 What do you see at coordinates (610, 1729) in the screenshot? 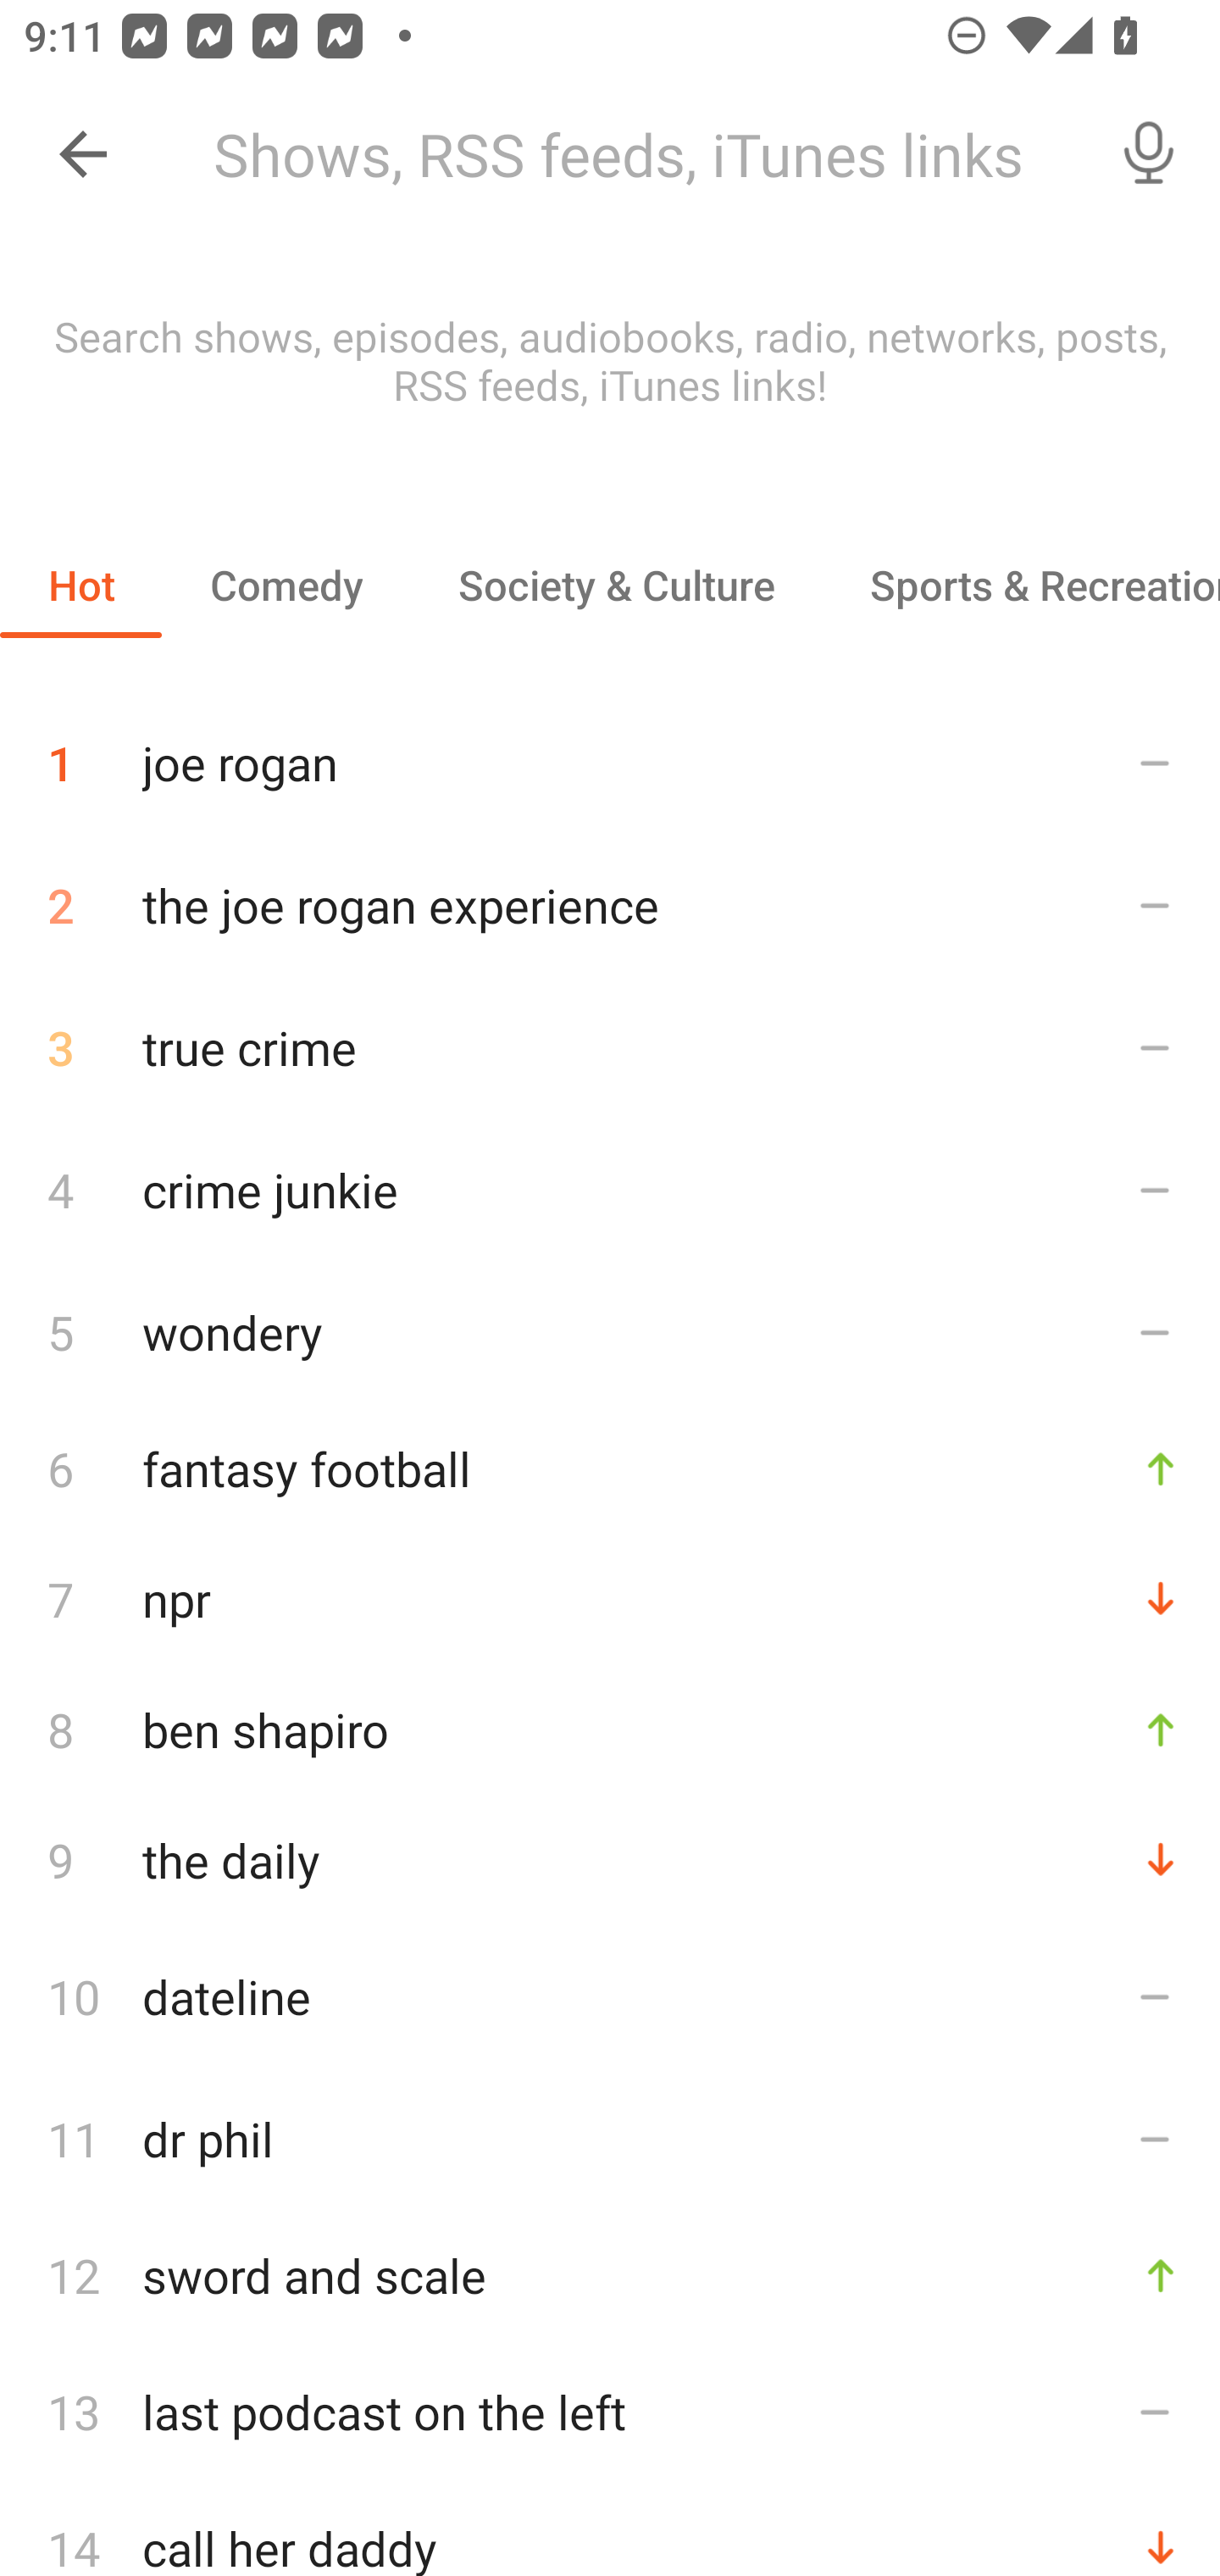
I see `8 ben shapiro` at bounding box center [610, 1729].